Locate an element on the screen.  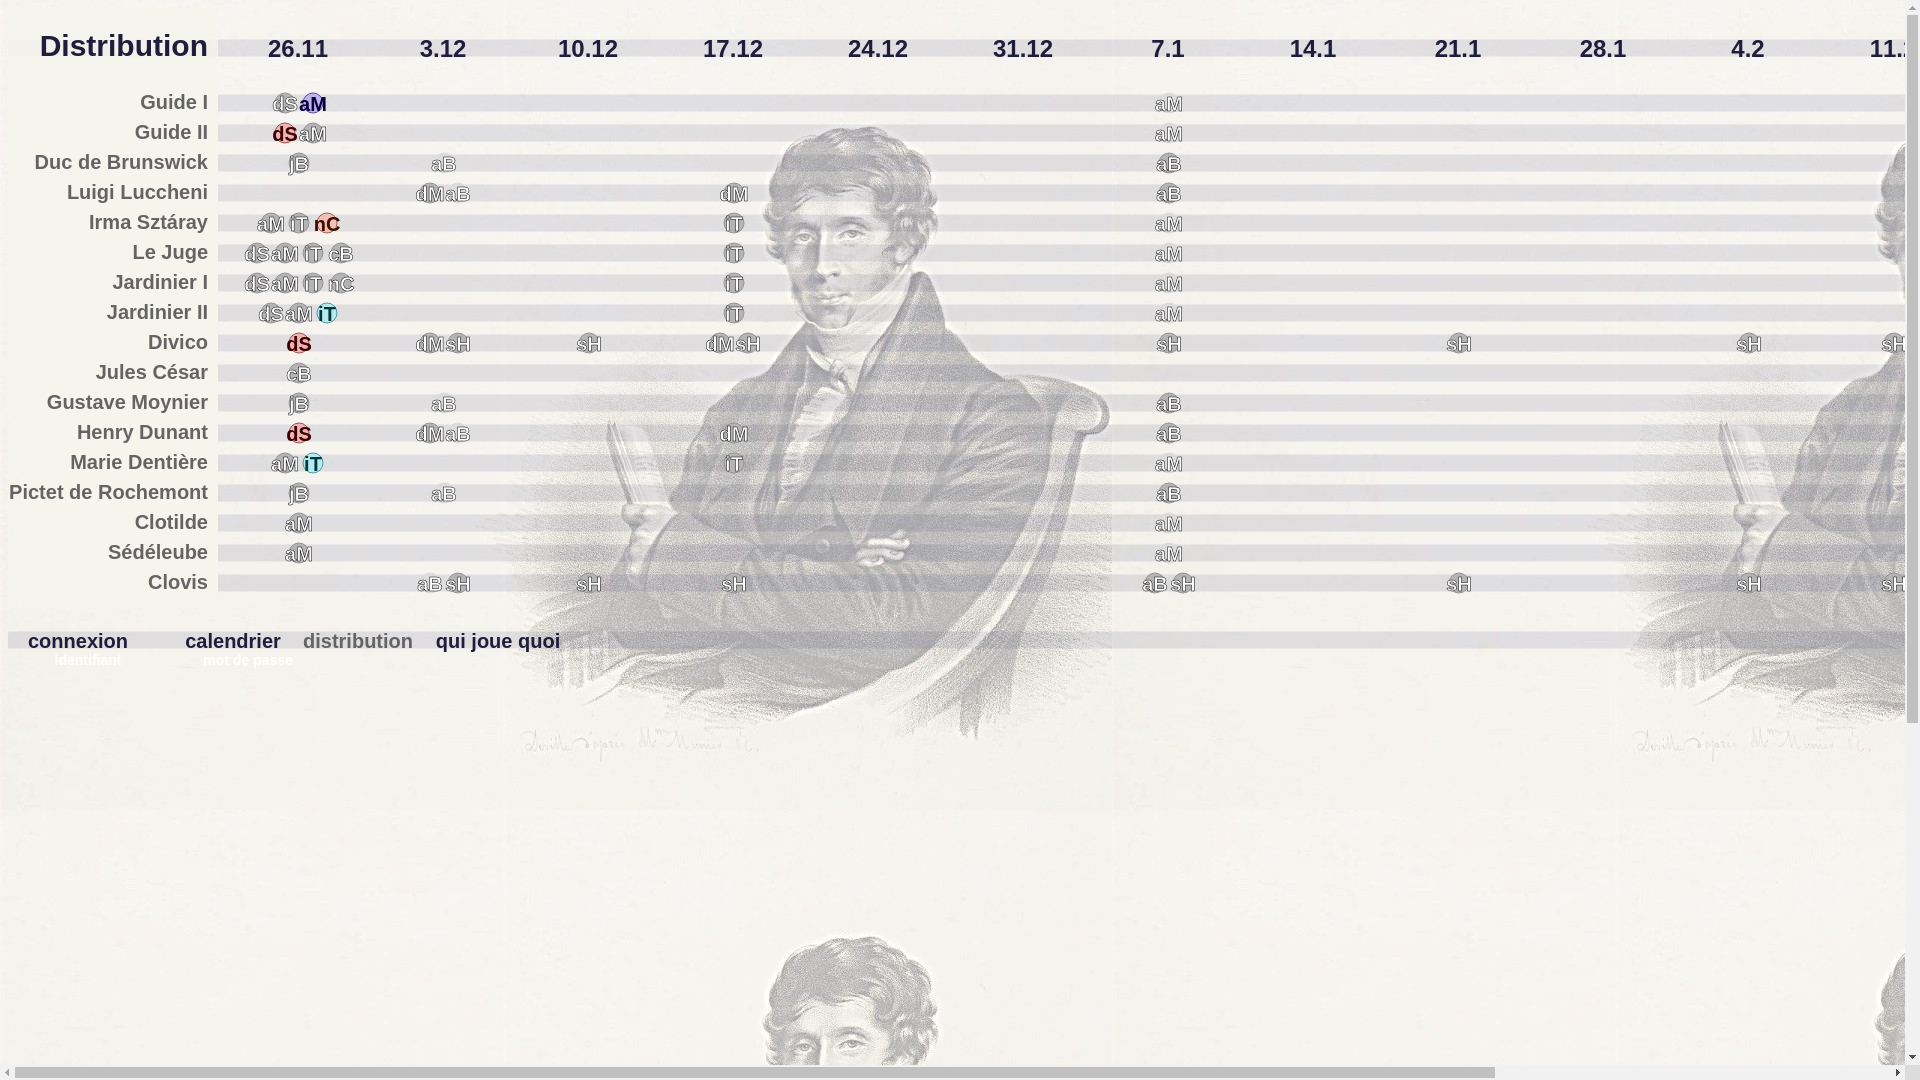
aB is located at coordinates (1169, 494).